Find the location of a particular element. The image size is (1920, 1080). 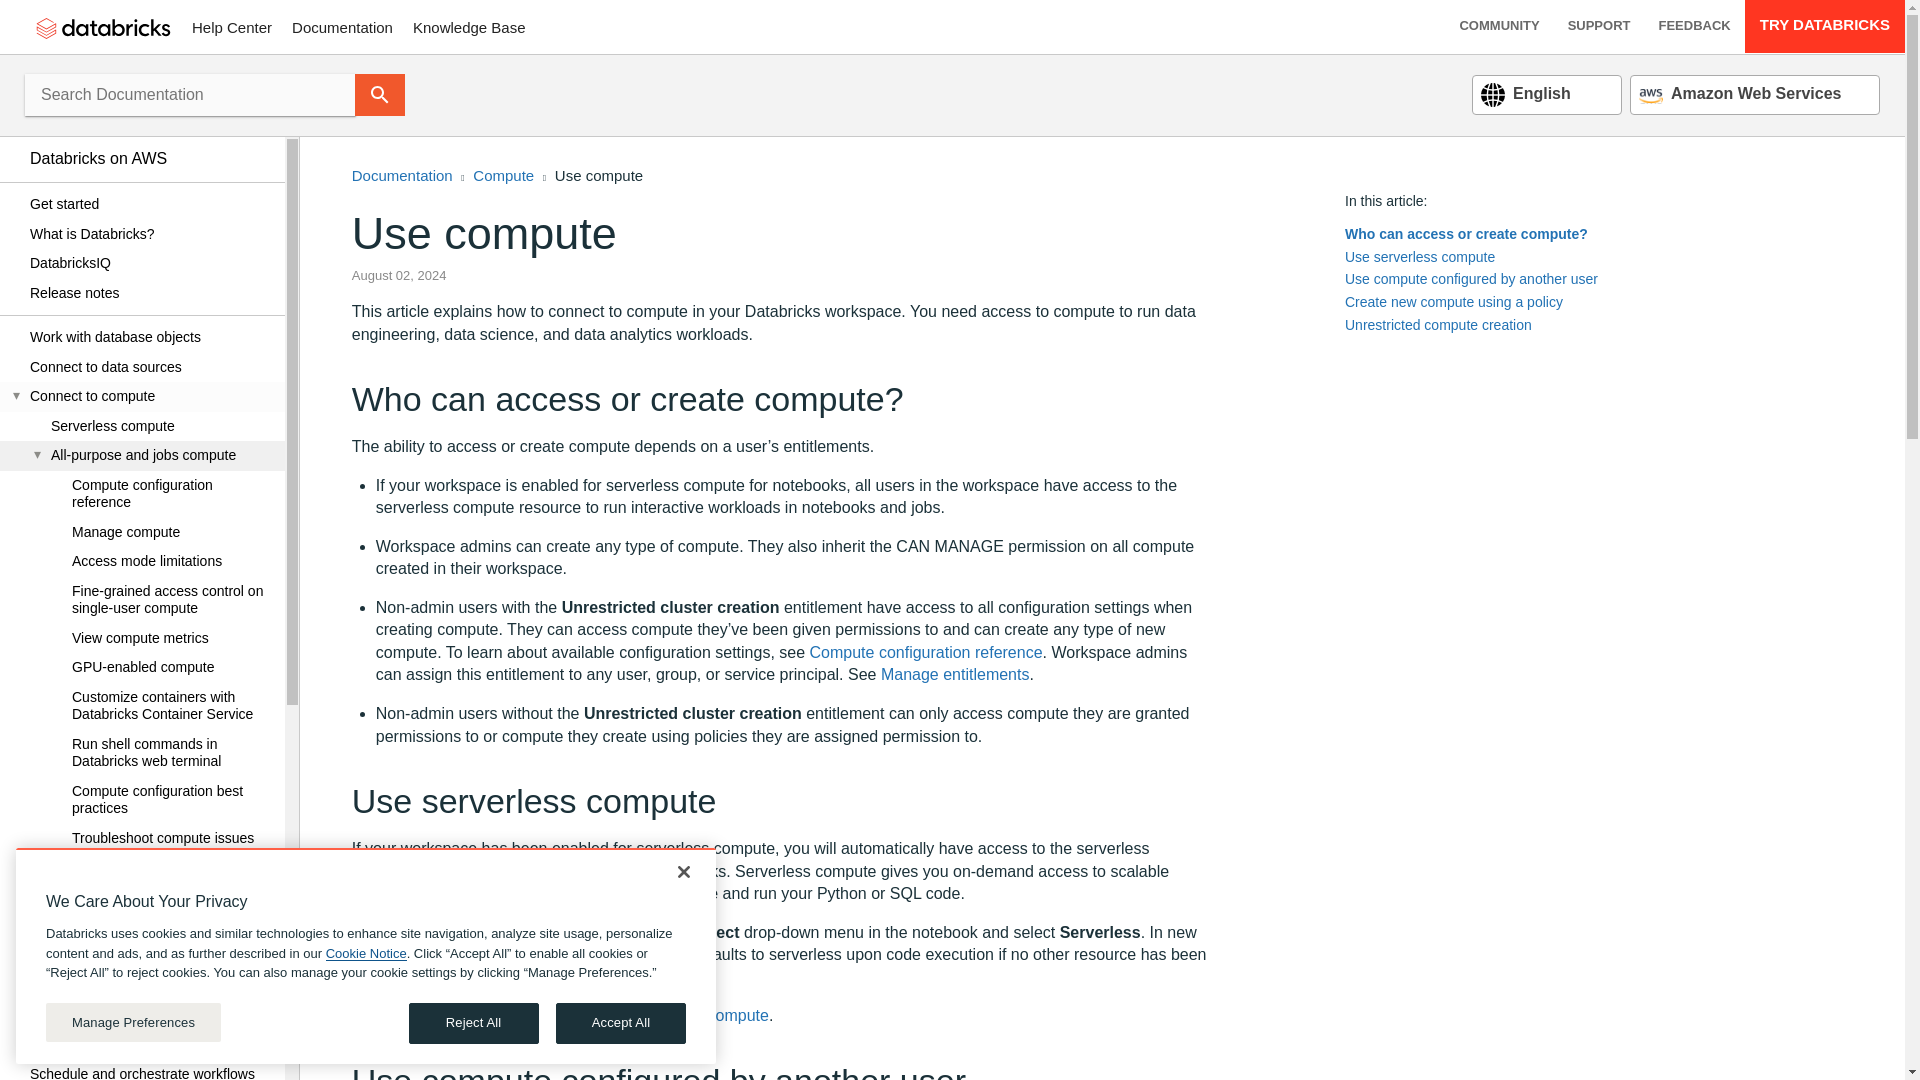

Get started is located at coordinates (150, 205).